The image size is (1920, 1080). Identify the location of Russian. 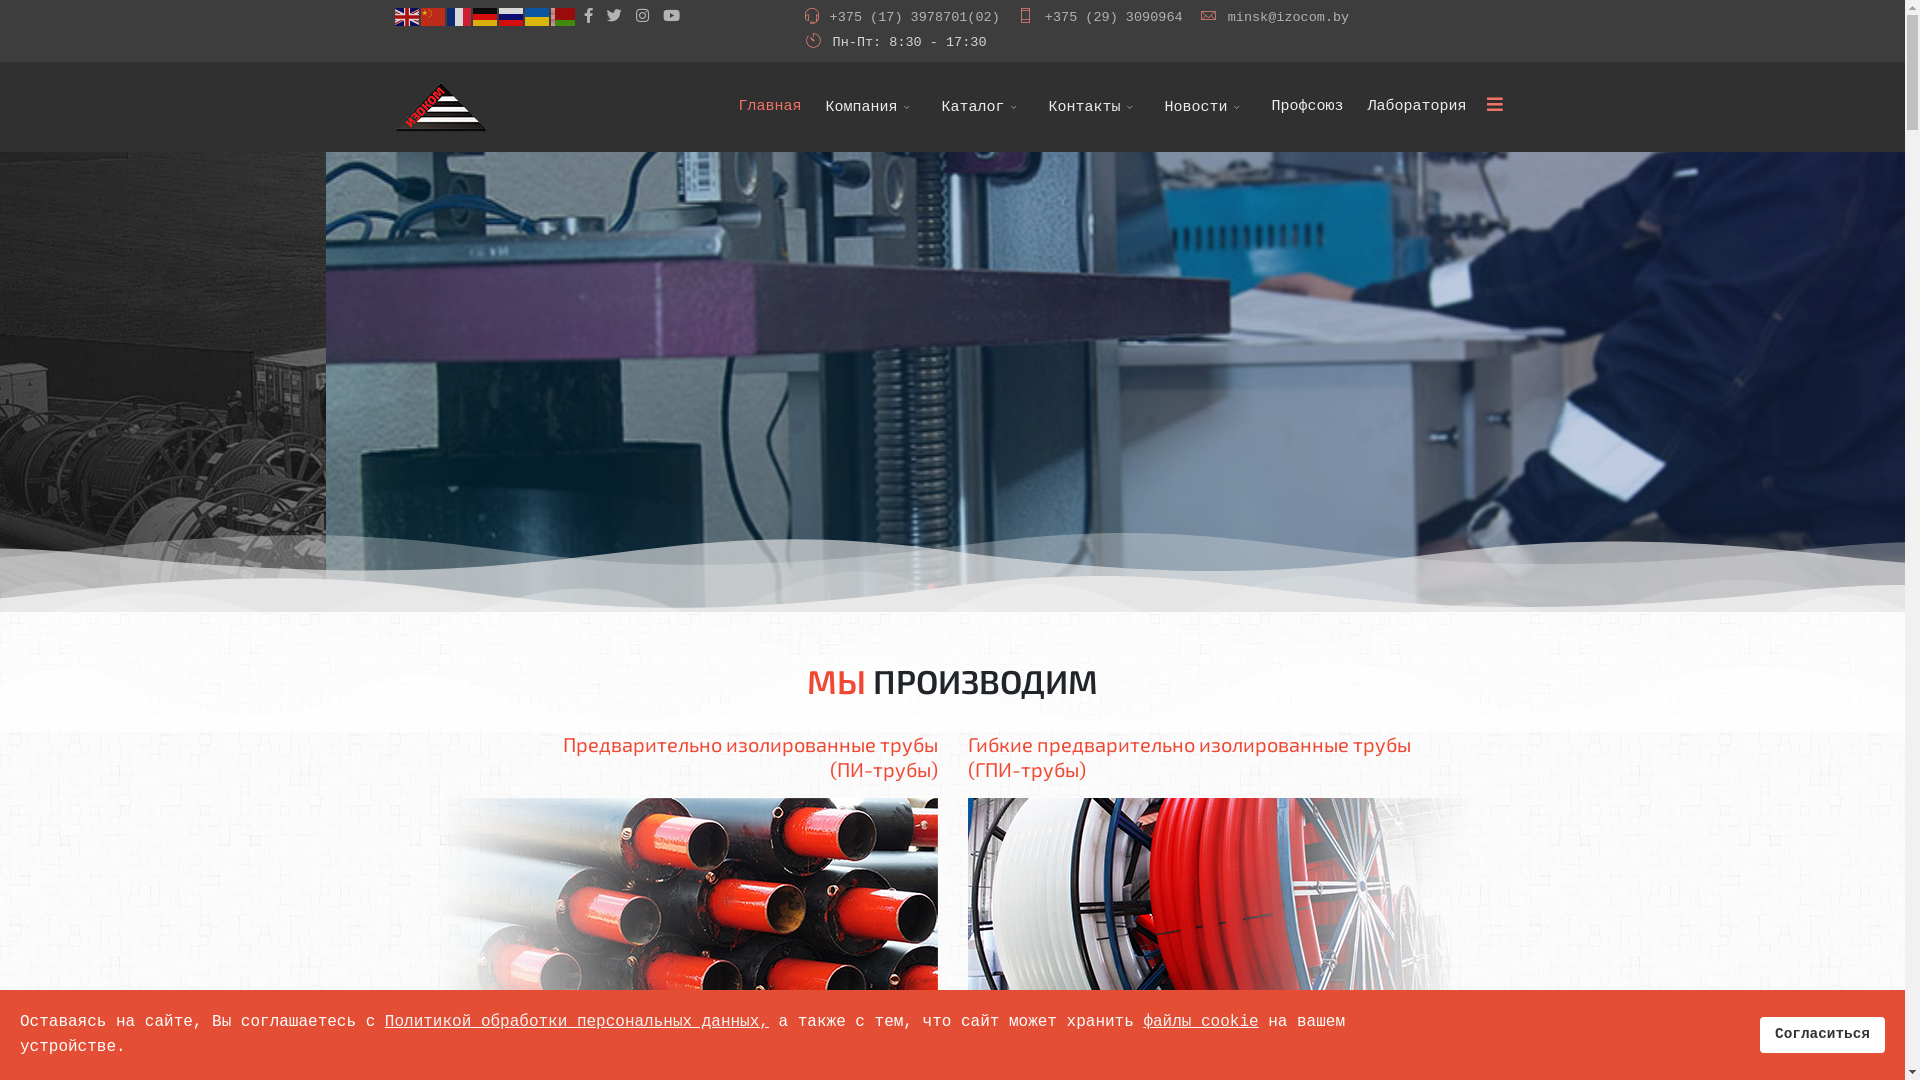
(511, 18).